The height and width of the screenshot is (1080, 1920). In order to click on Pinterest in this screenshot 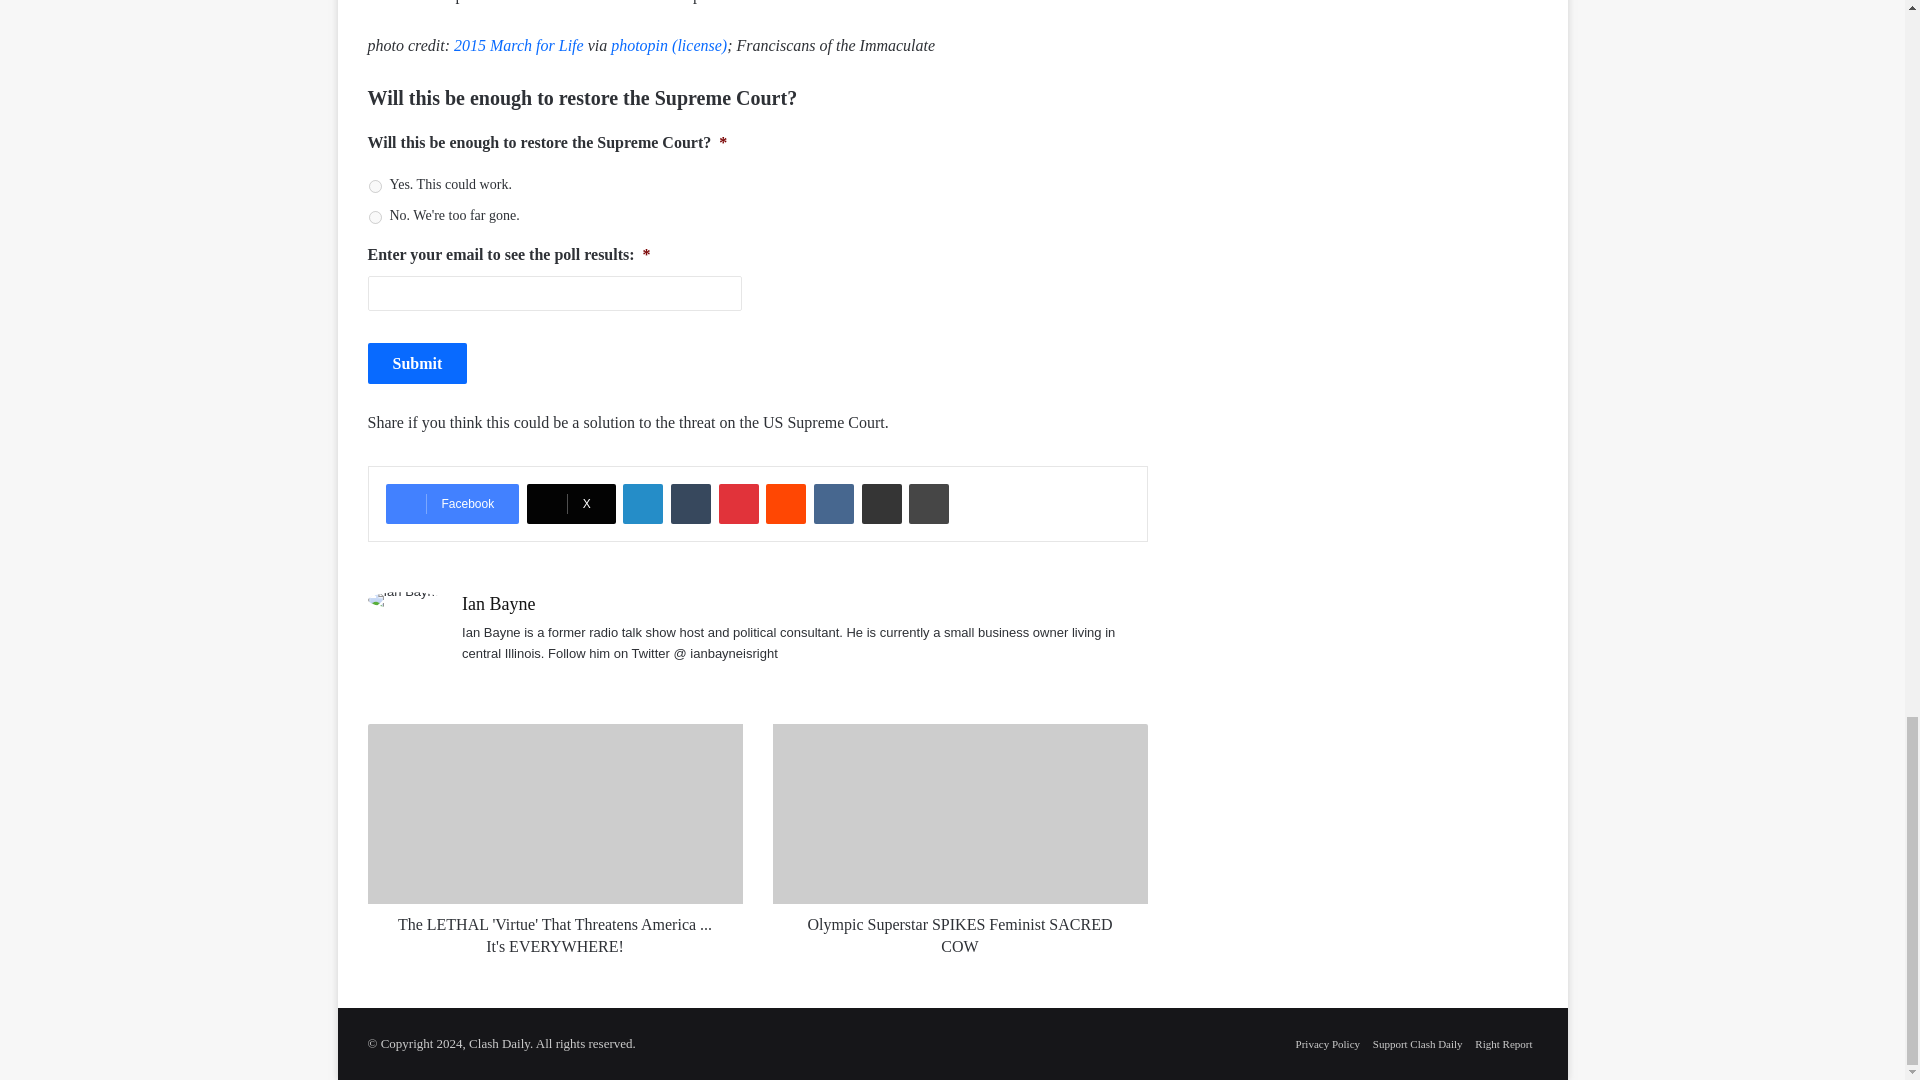, I will do `click(738, 503)`.